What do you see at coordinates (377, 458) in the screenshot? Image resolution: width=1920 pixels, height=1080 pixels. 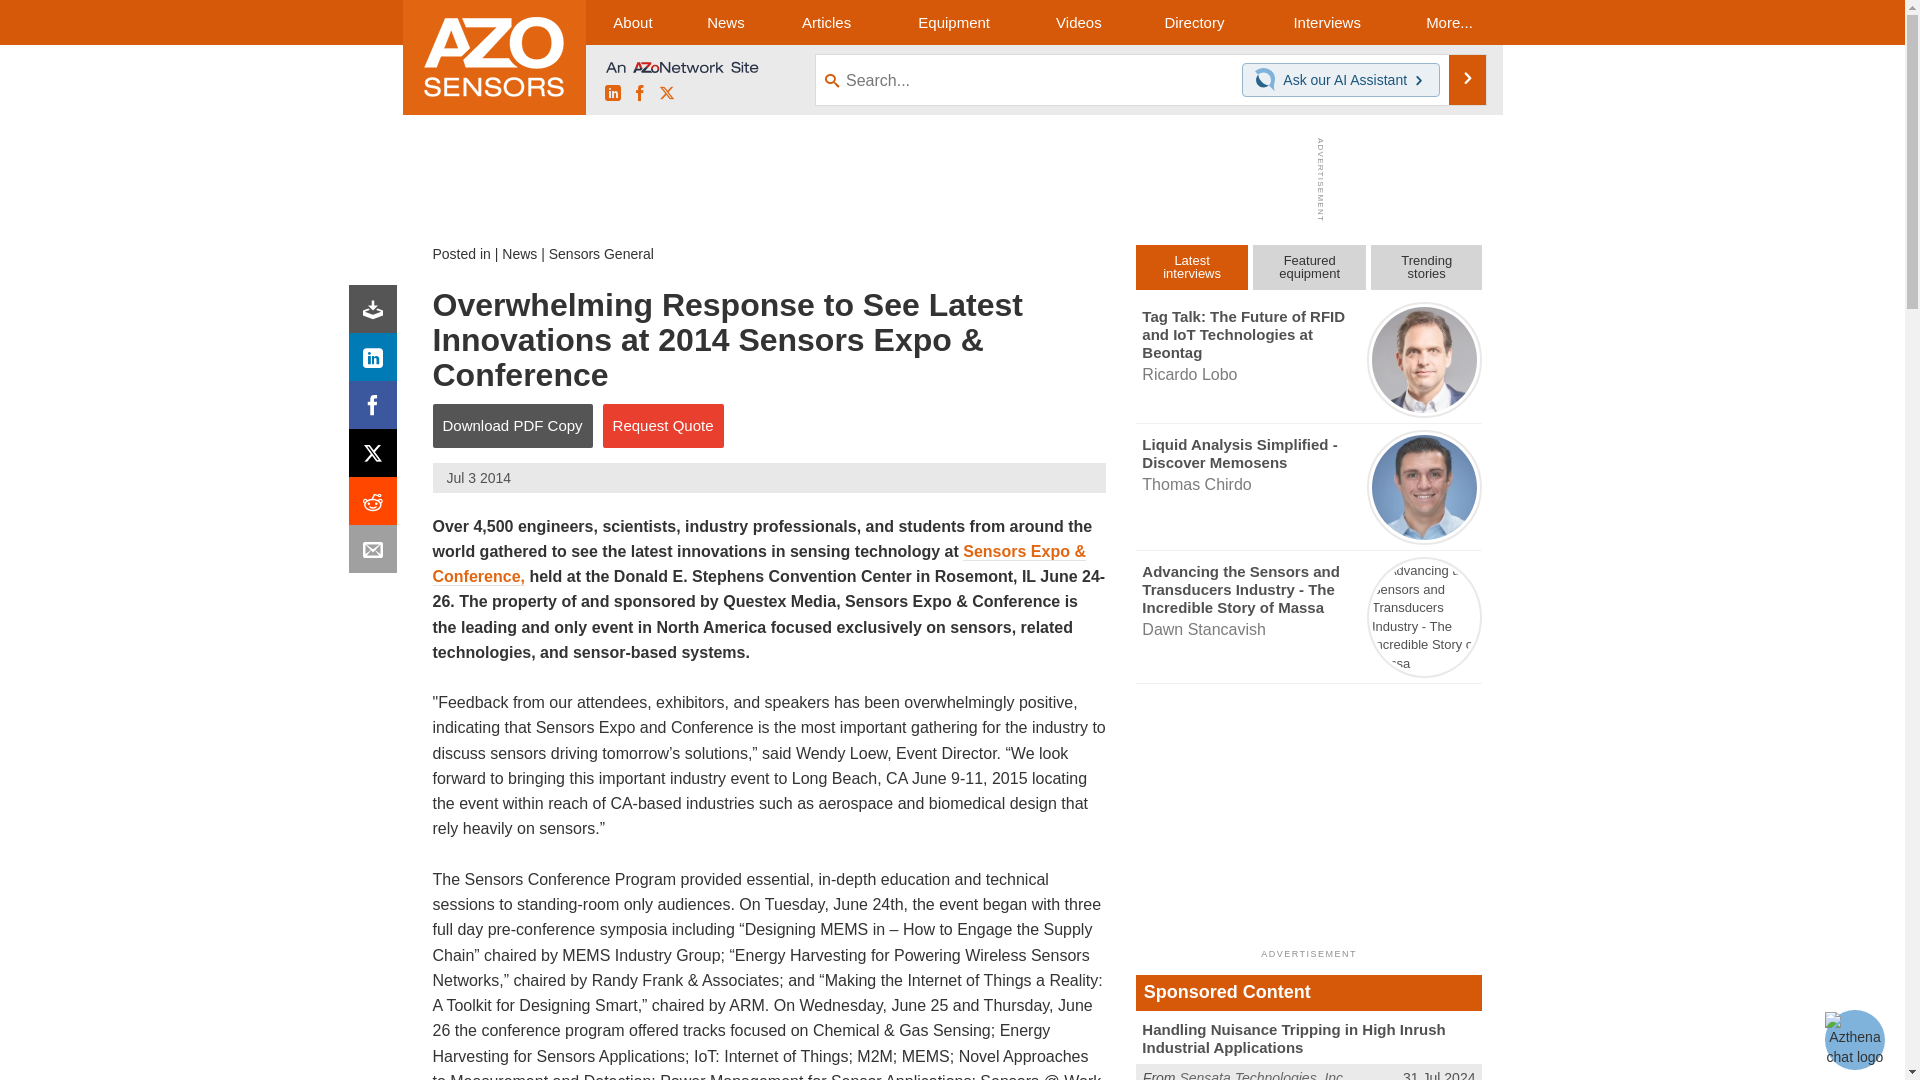 I see `X` at bounding box center [377, 458].